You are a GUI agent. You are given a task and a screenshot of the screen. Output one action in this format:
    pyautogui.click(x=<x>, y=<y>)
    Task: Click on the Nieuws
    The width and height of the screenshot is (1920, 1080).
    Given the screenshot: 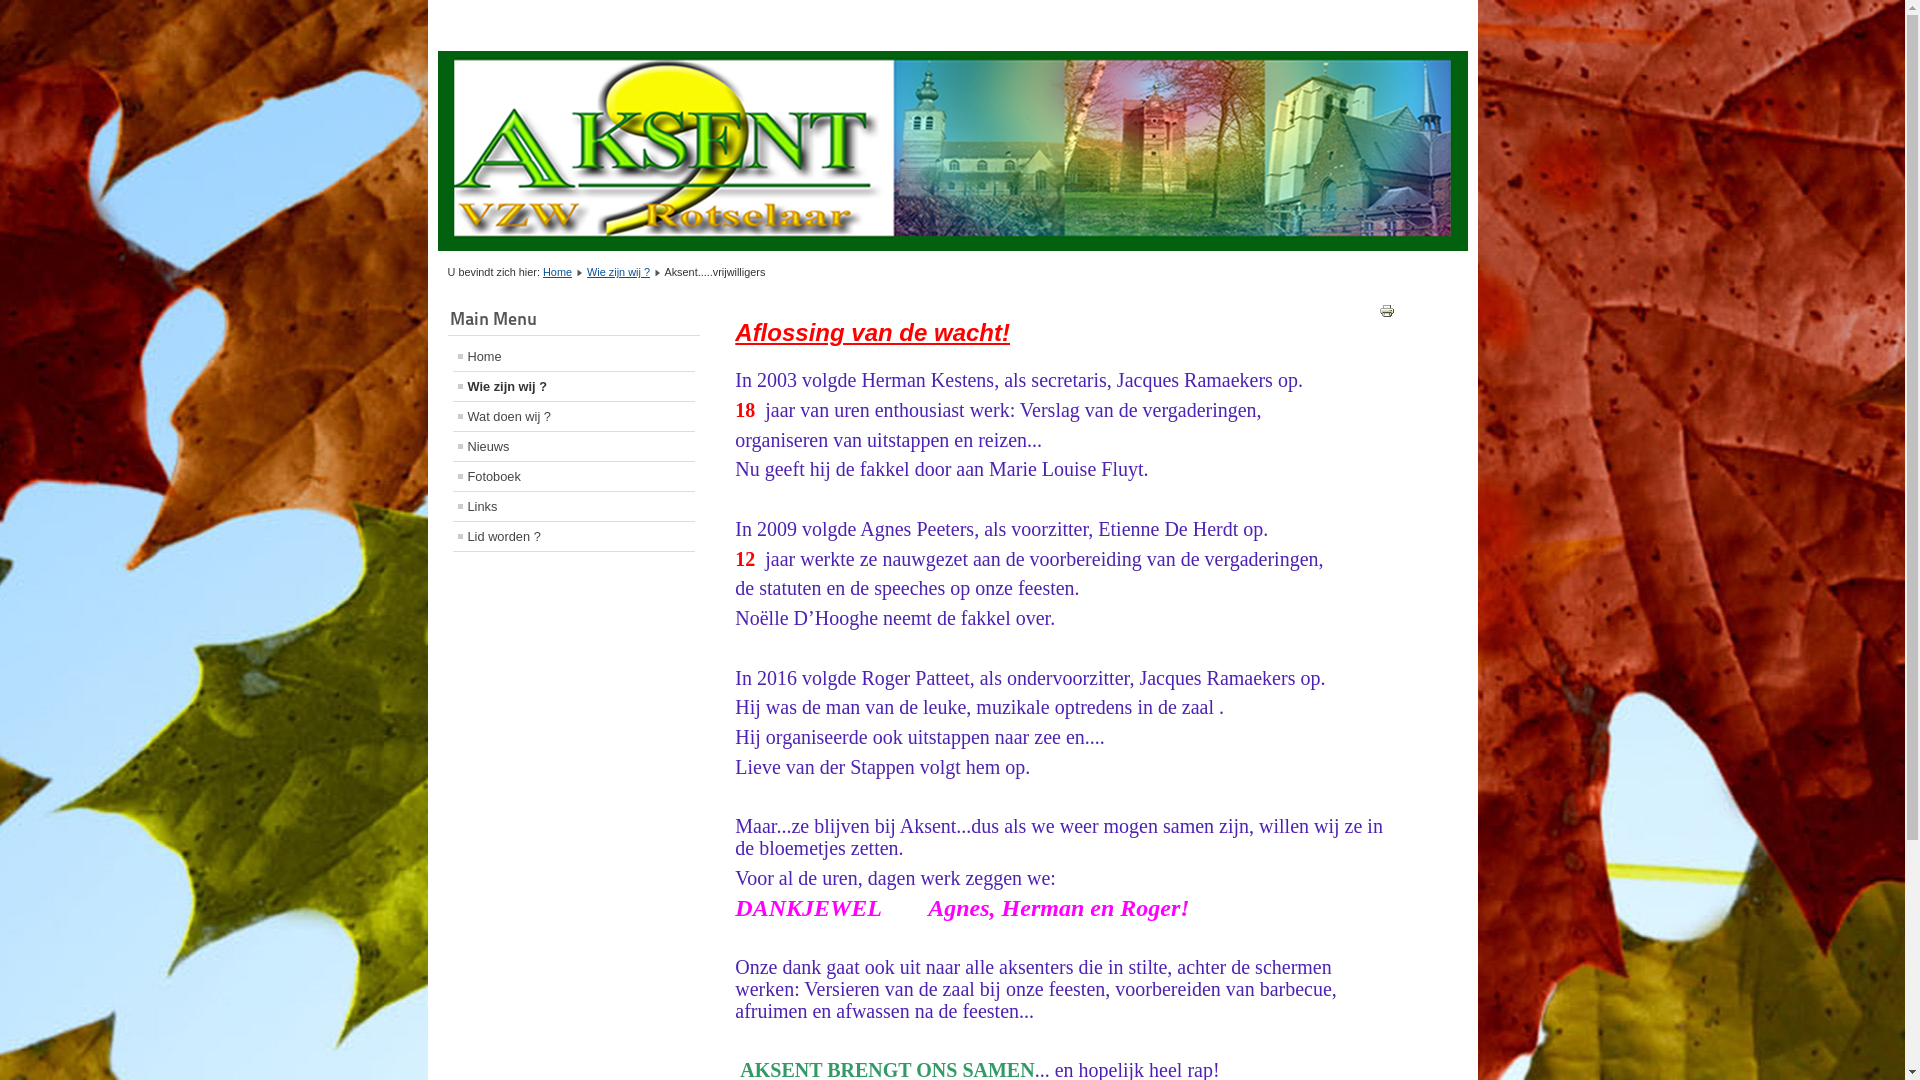 What is the action you would take?
    pyautogui.click(x=574, y=446)
    